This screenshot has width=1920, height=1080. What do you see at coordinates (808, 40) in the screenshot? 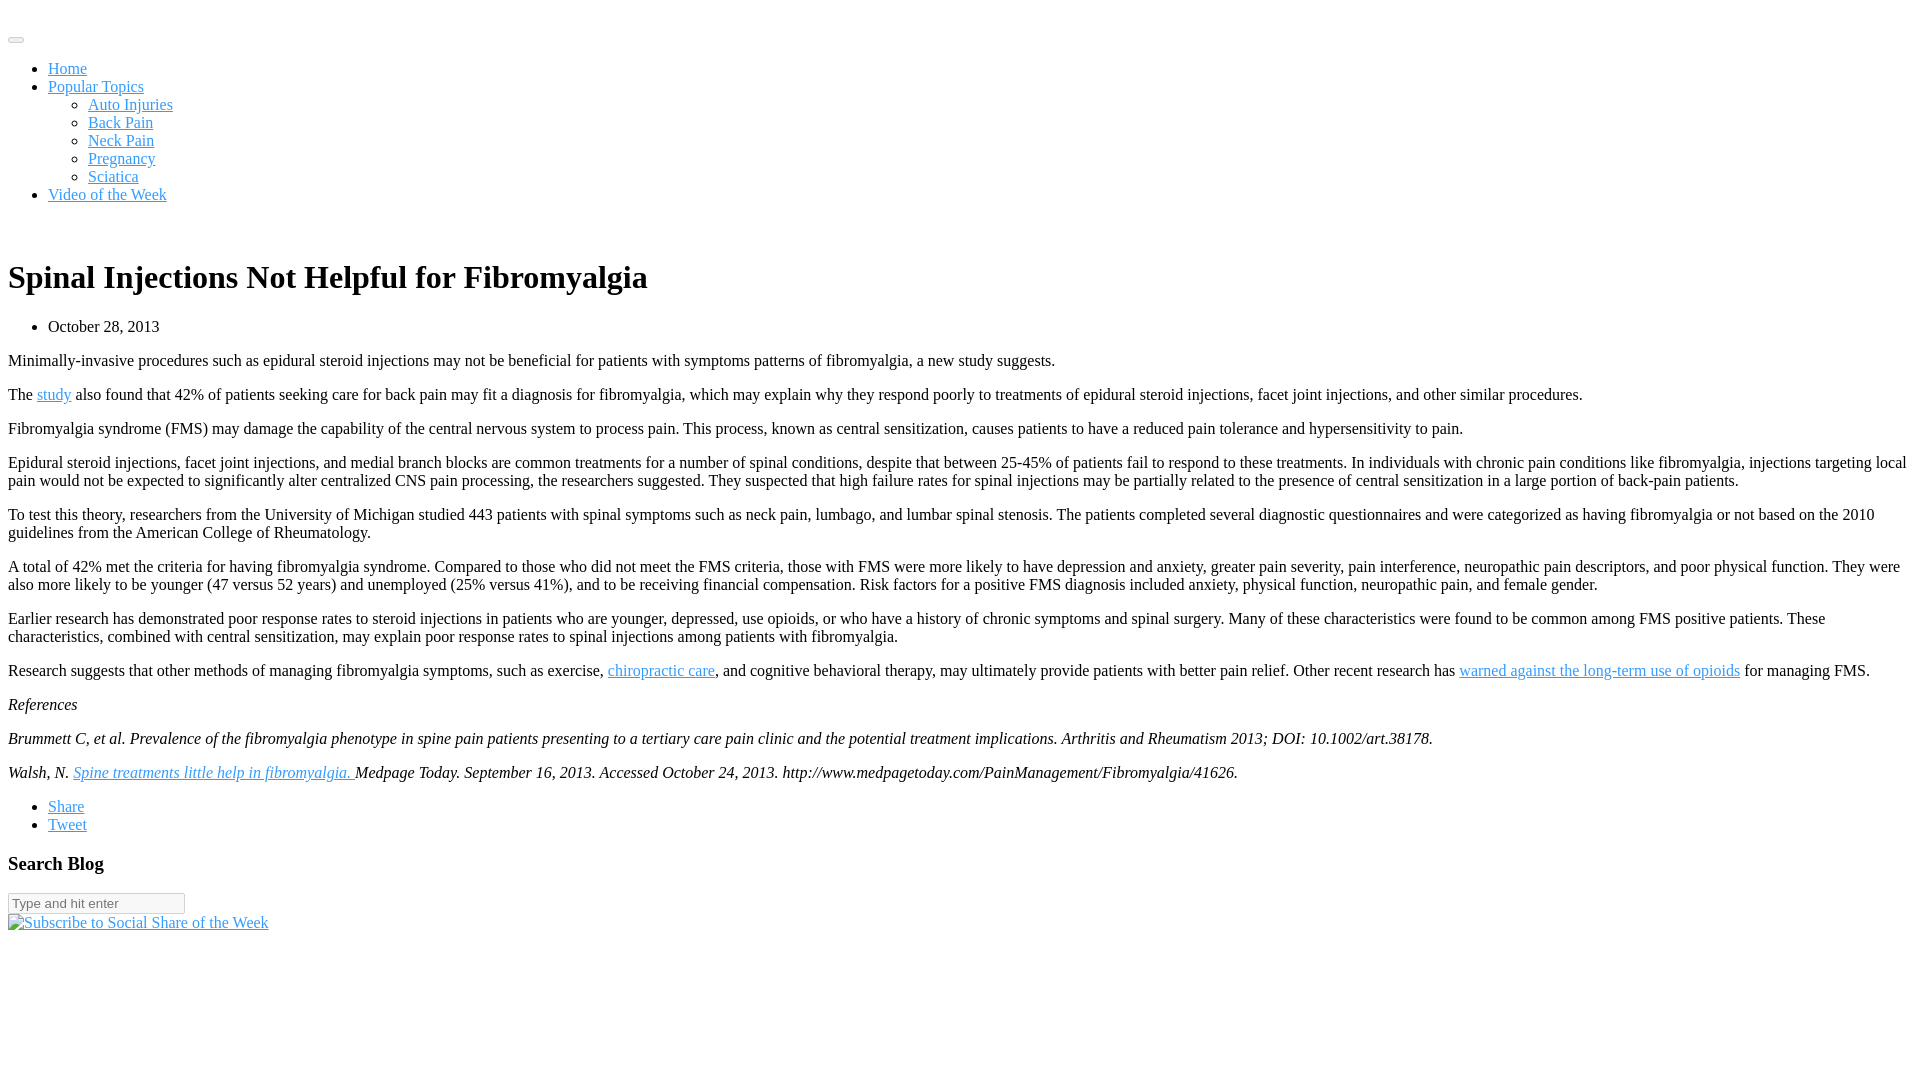
I see `Popular Topics` at bounding box center [808, 40].